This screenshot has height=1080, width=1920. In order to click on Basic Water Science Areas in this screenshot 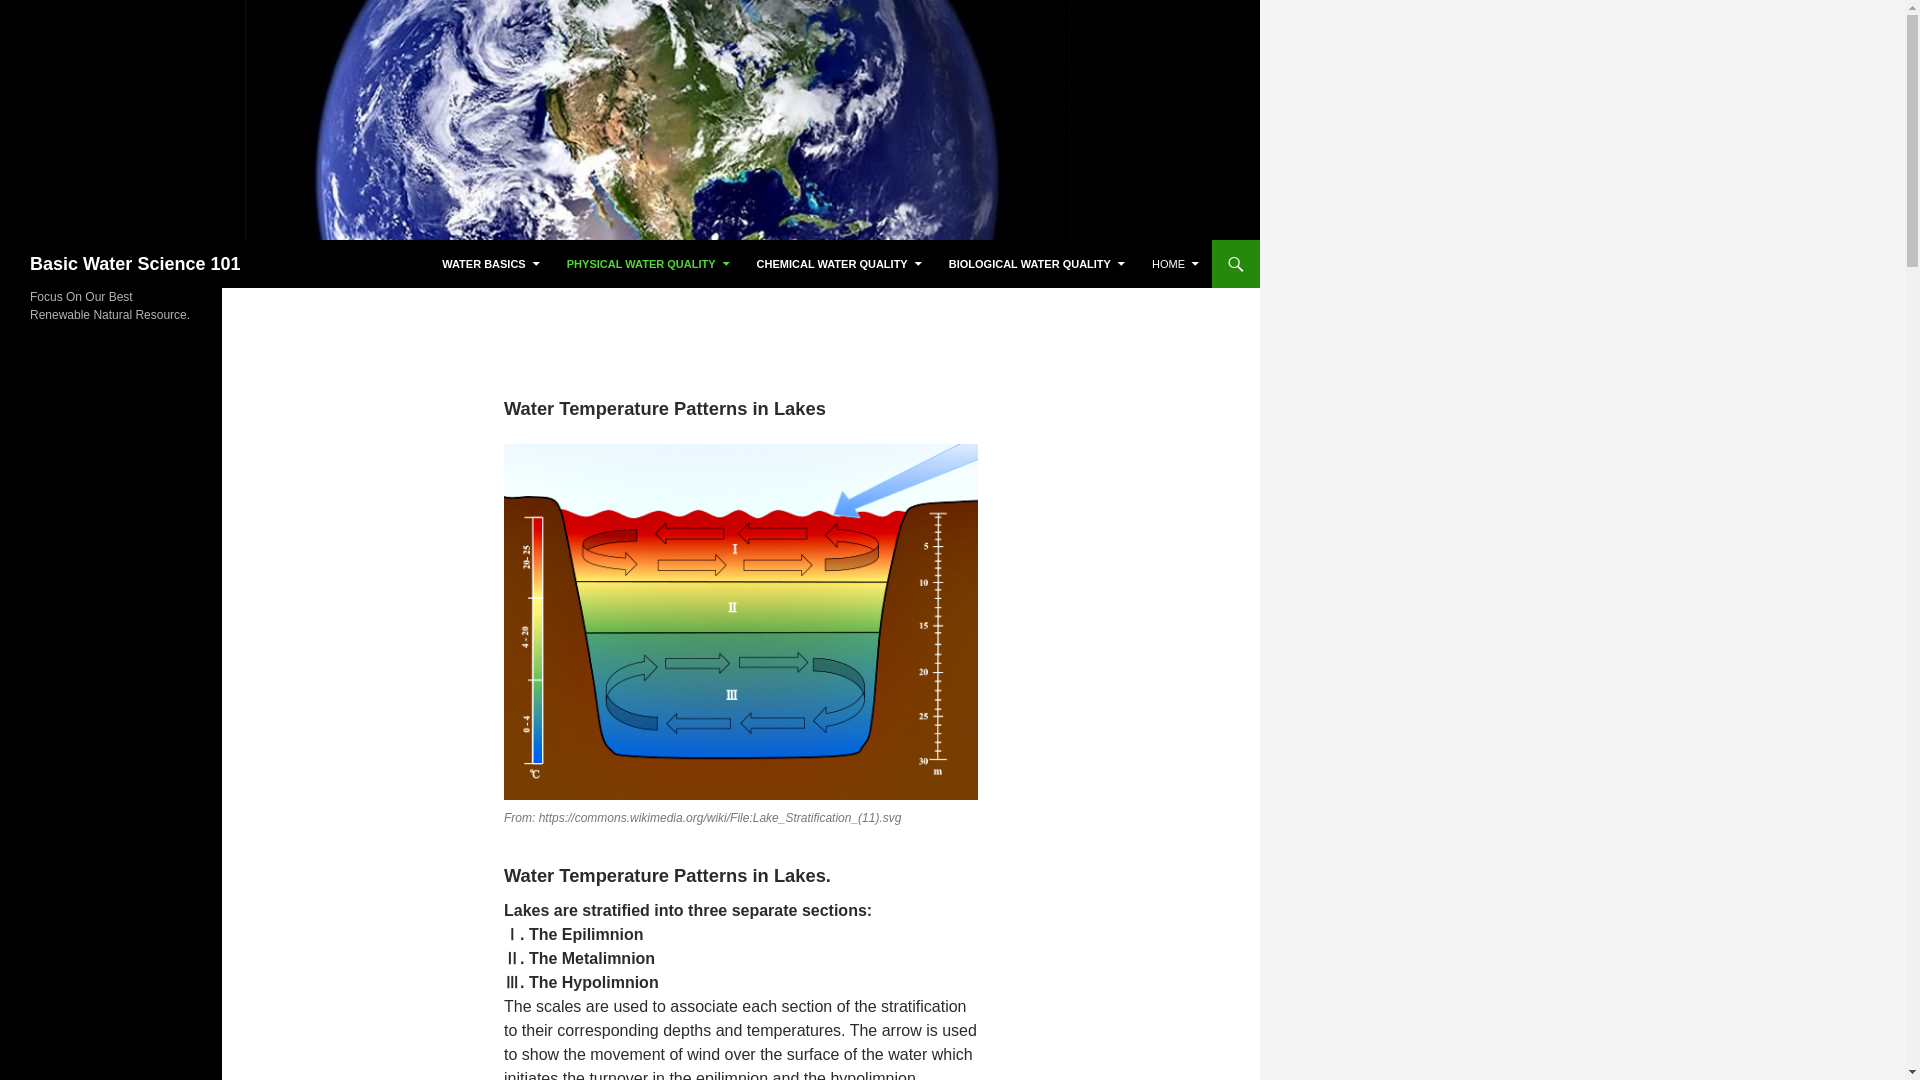, I will do `click(491, 264)`.